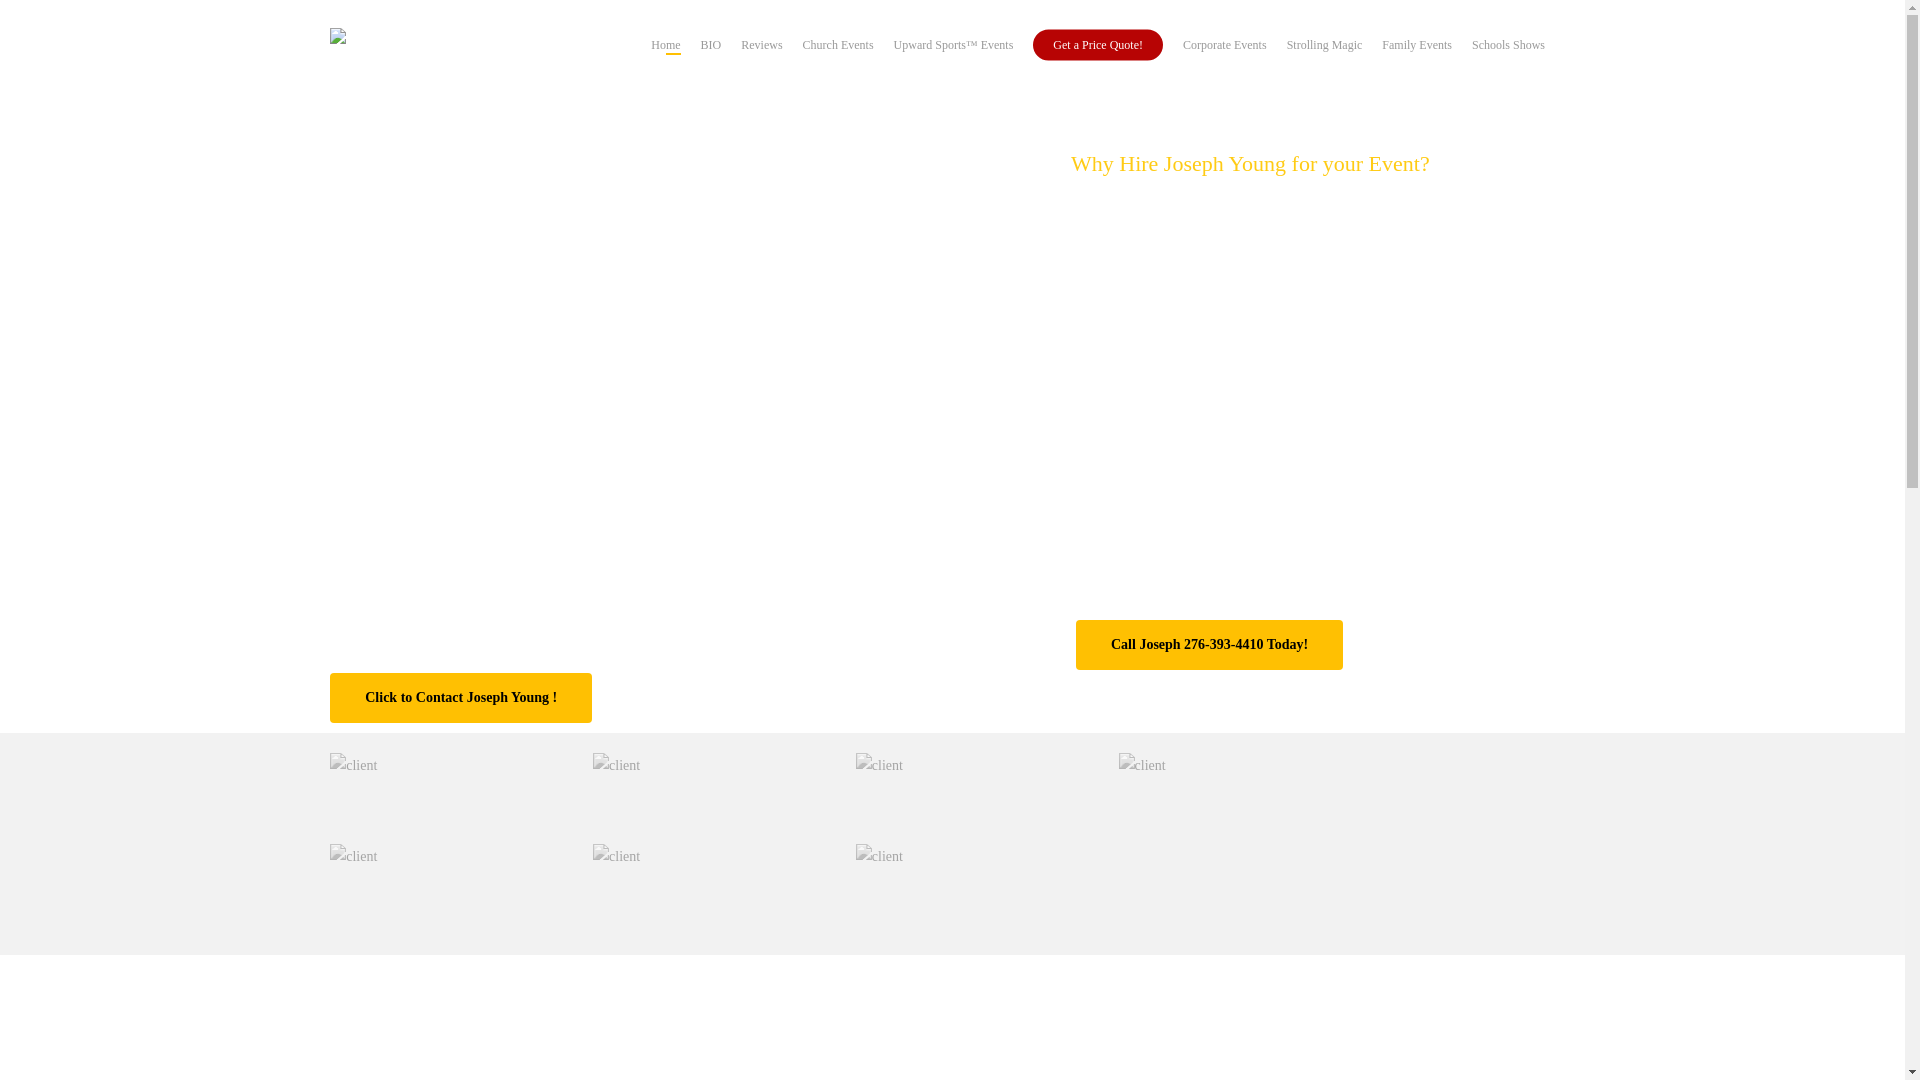  Describe the element at coordinates (1416, 44) in the screenshot. I see `Family Events` at that location.